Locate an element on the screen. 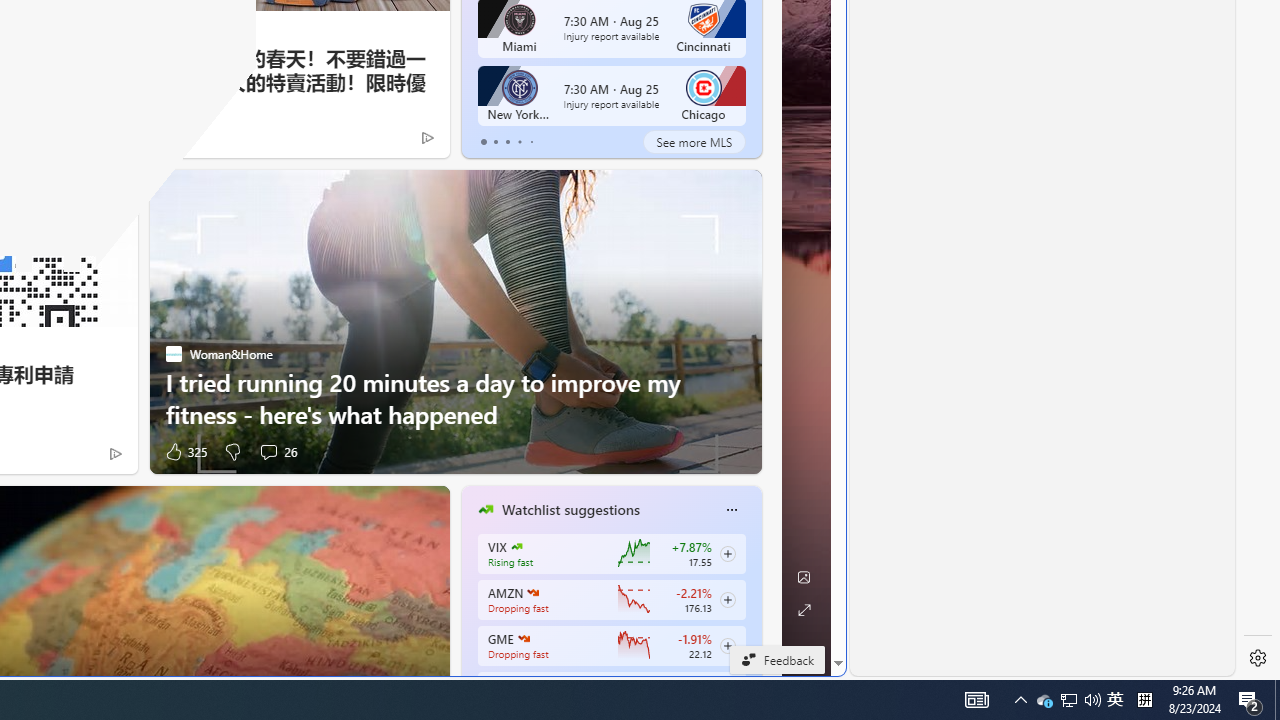 The image size is (1280, 720). See more MLS is located at coordinates (694, 142).